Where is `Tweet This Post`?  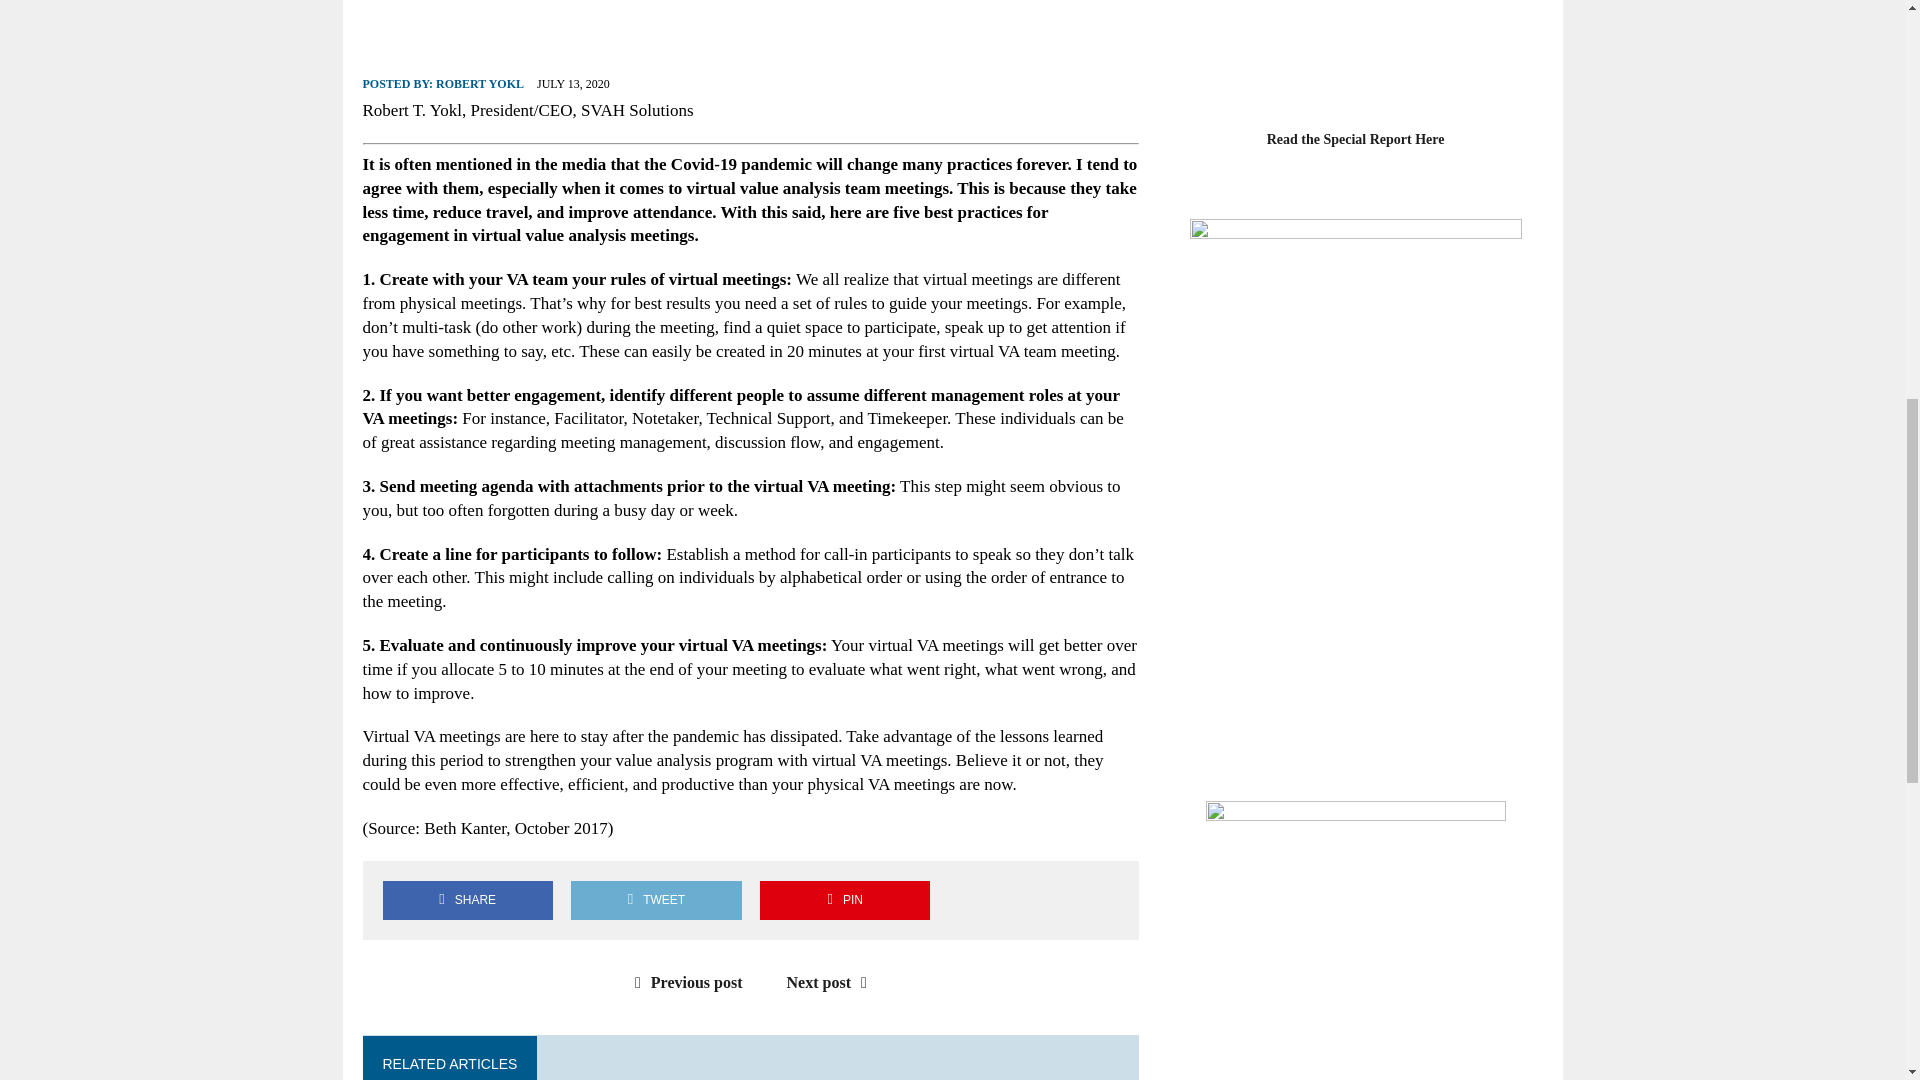
Tweet This Post is located at coordinates (656, 900).